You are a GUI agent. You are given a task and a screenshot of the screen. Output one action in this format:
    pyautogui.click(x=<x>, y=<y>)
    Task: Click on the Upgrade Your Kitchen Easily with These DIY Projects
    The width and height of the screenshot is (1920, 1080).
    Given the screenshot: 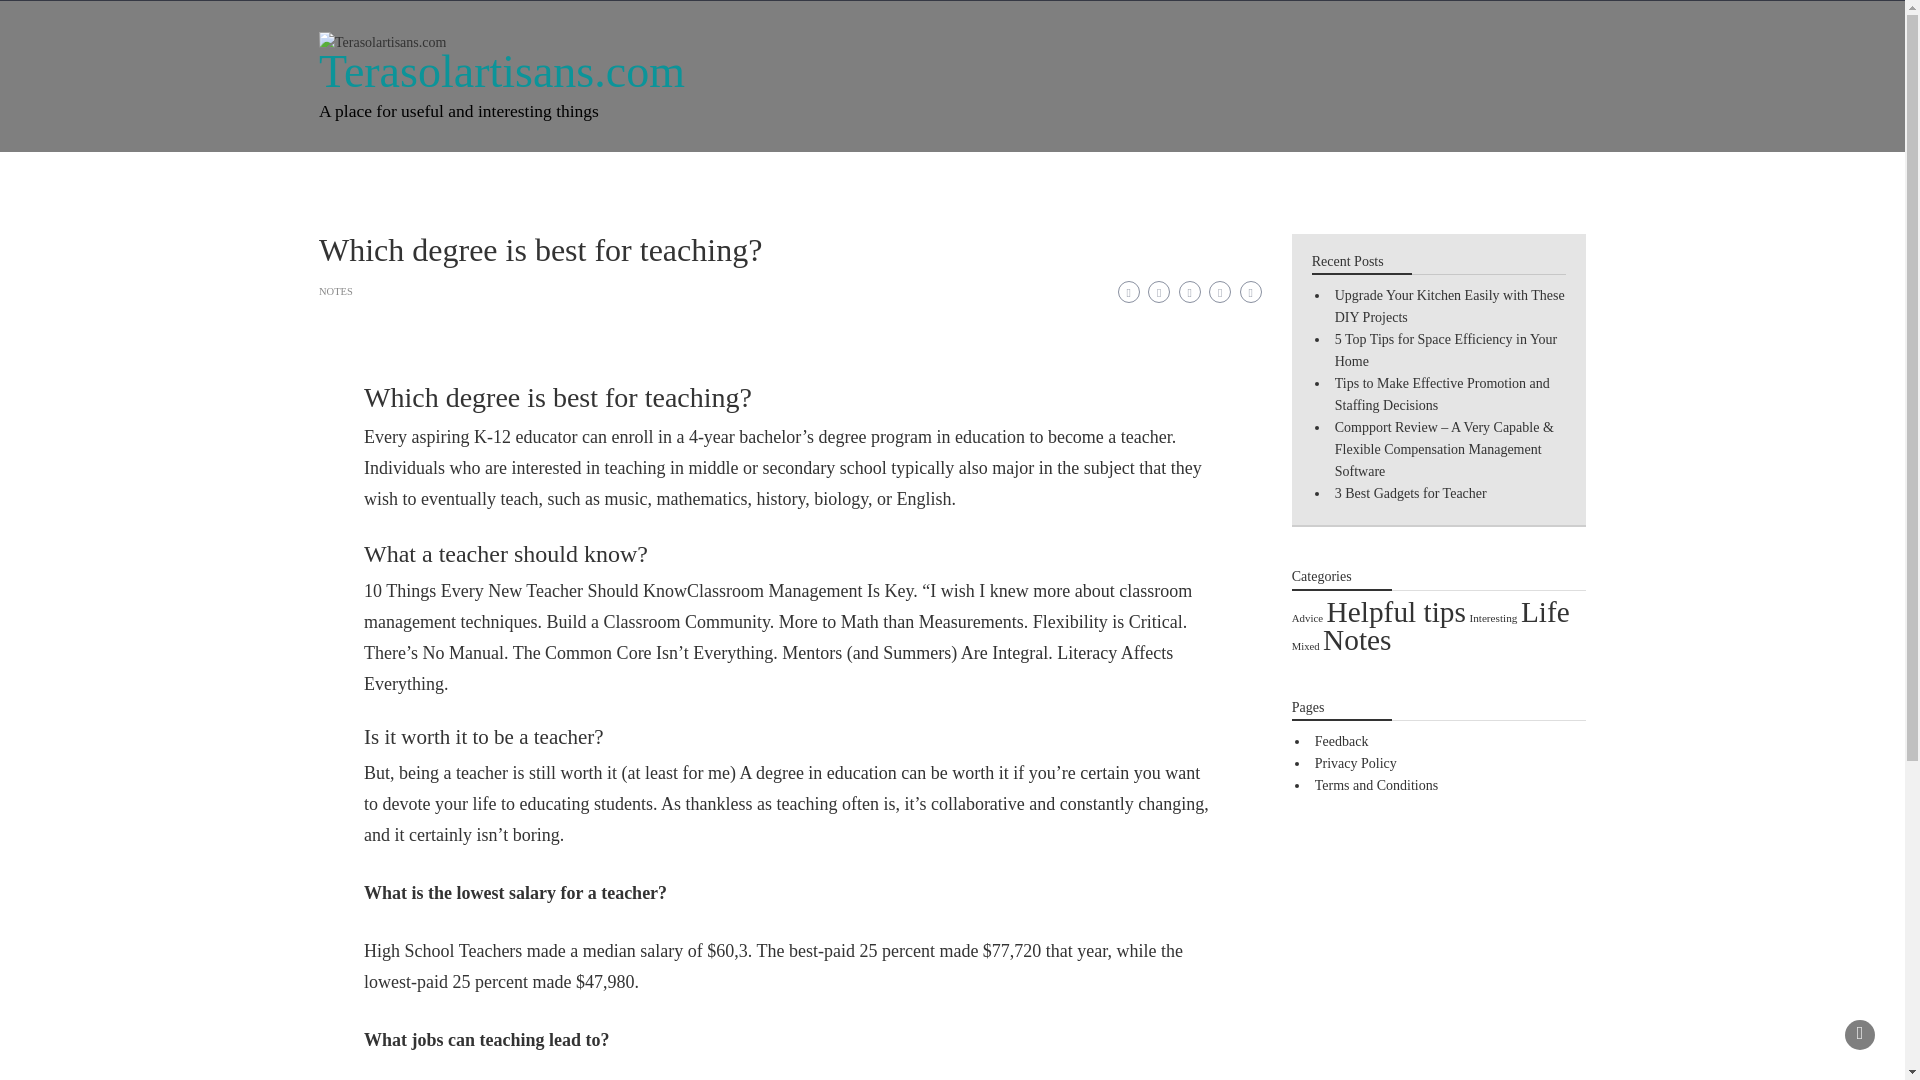 What is the action you would take?
    pyautogui.click(x=1449, y=306)
    